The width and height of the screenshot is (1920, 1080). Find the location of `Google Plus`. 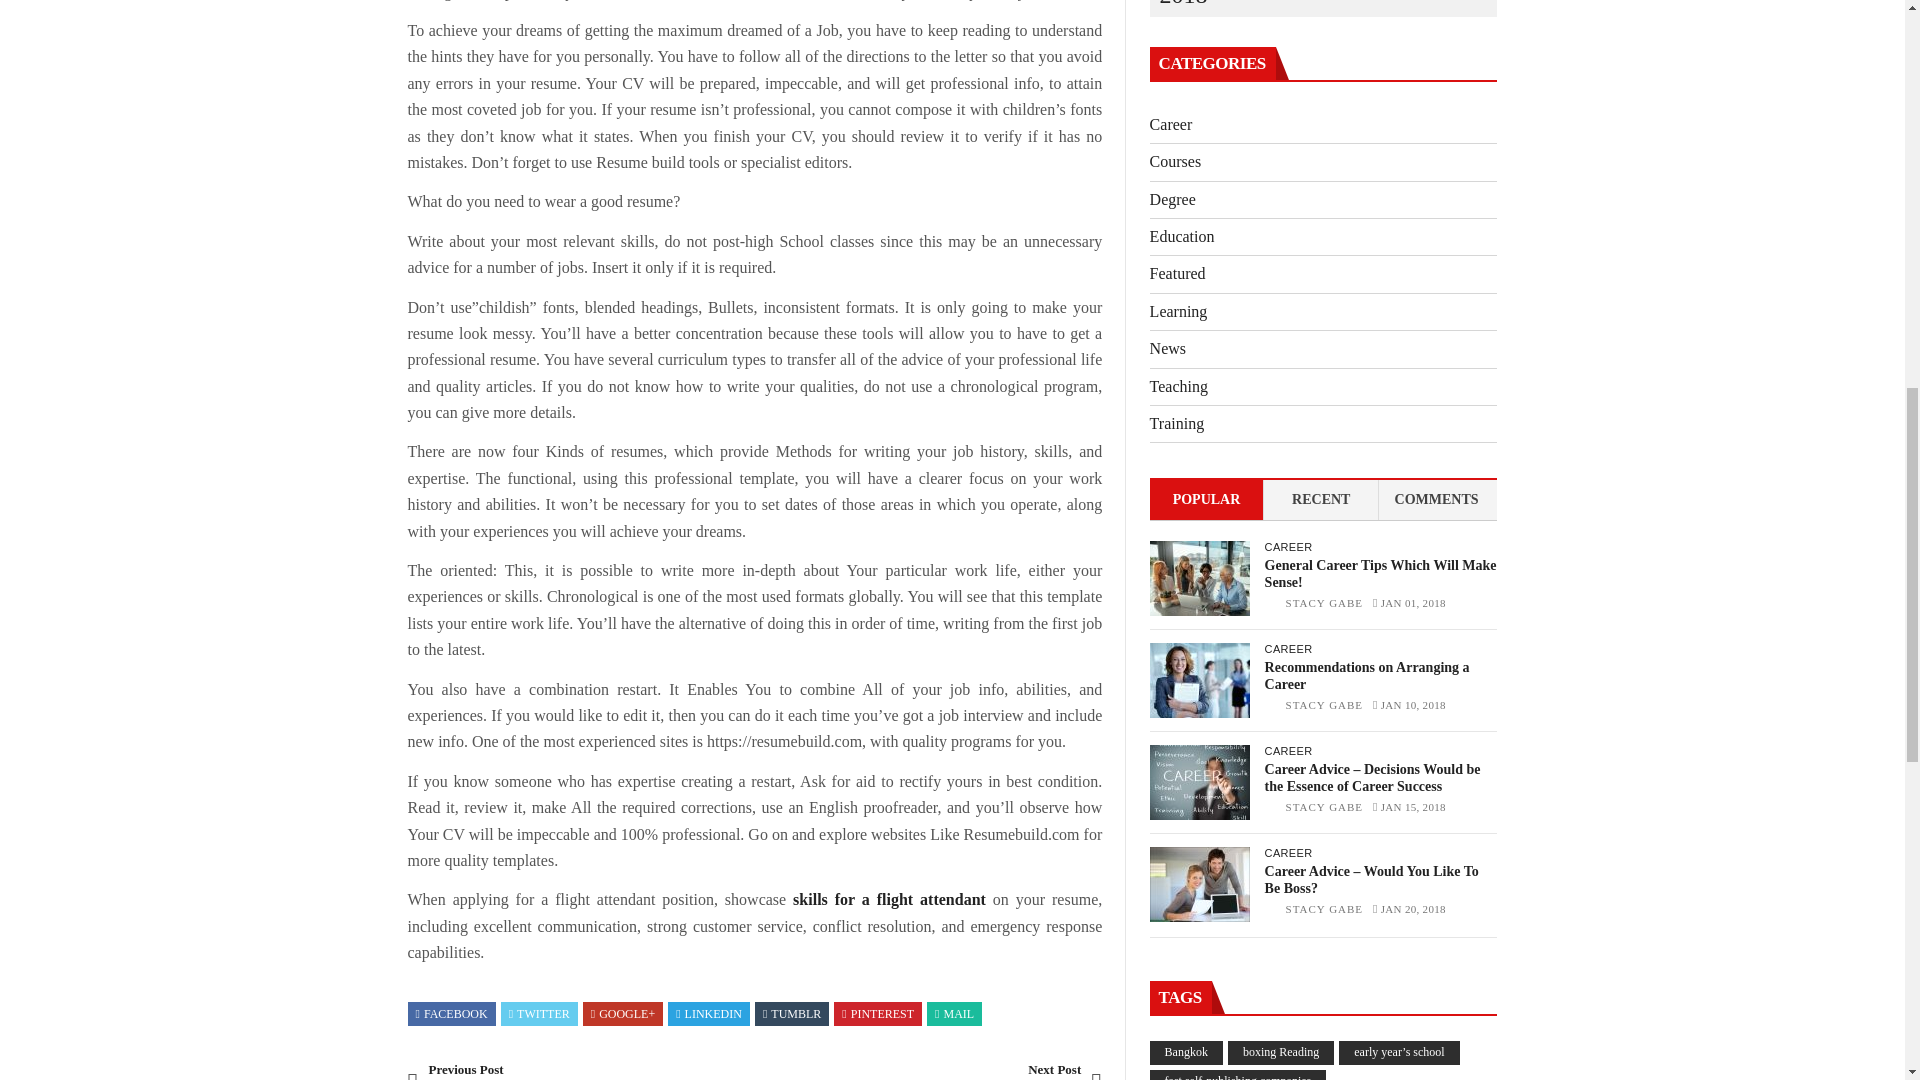

Google Plus is located at coordinates (622, 1012).